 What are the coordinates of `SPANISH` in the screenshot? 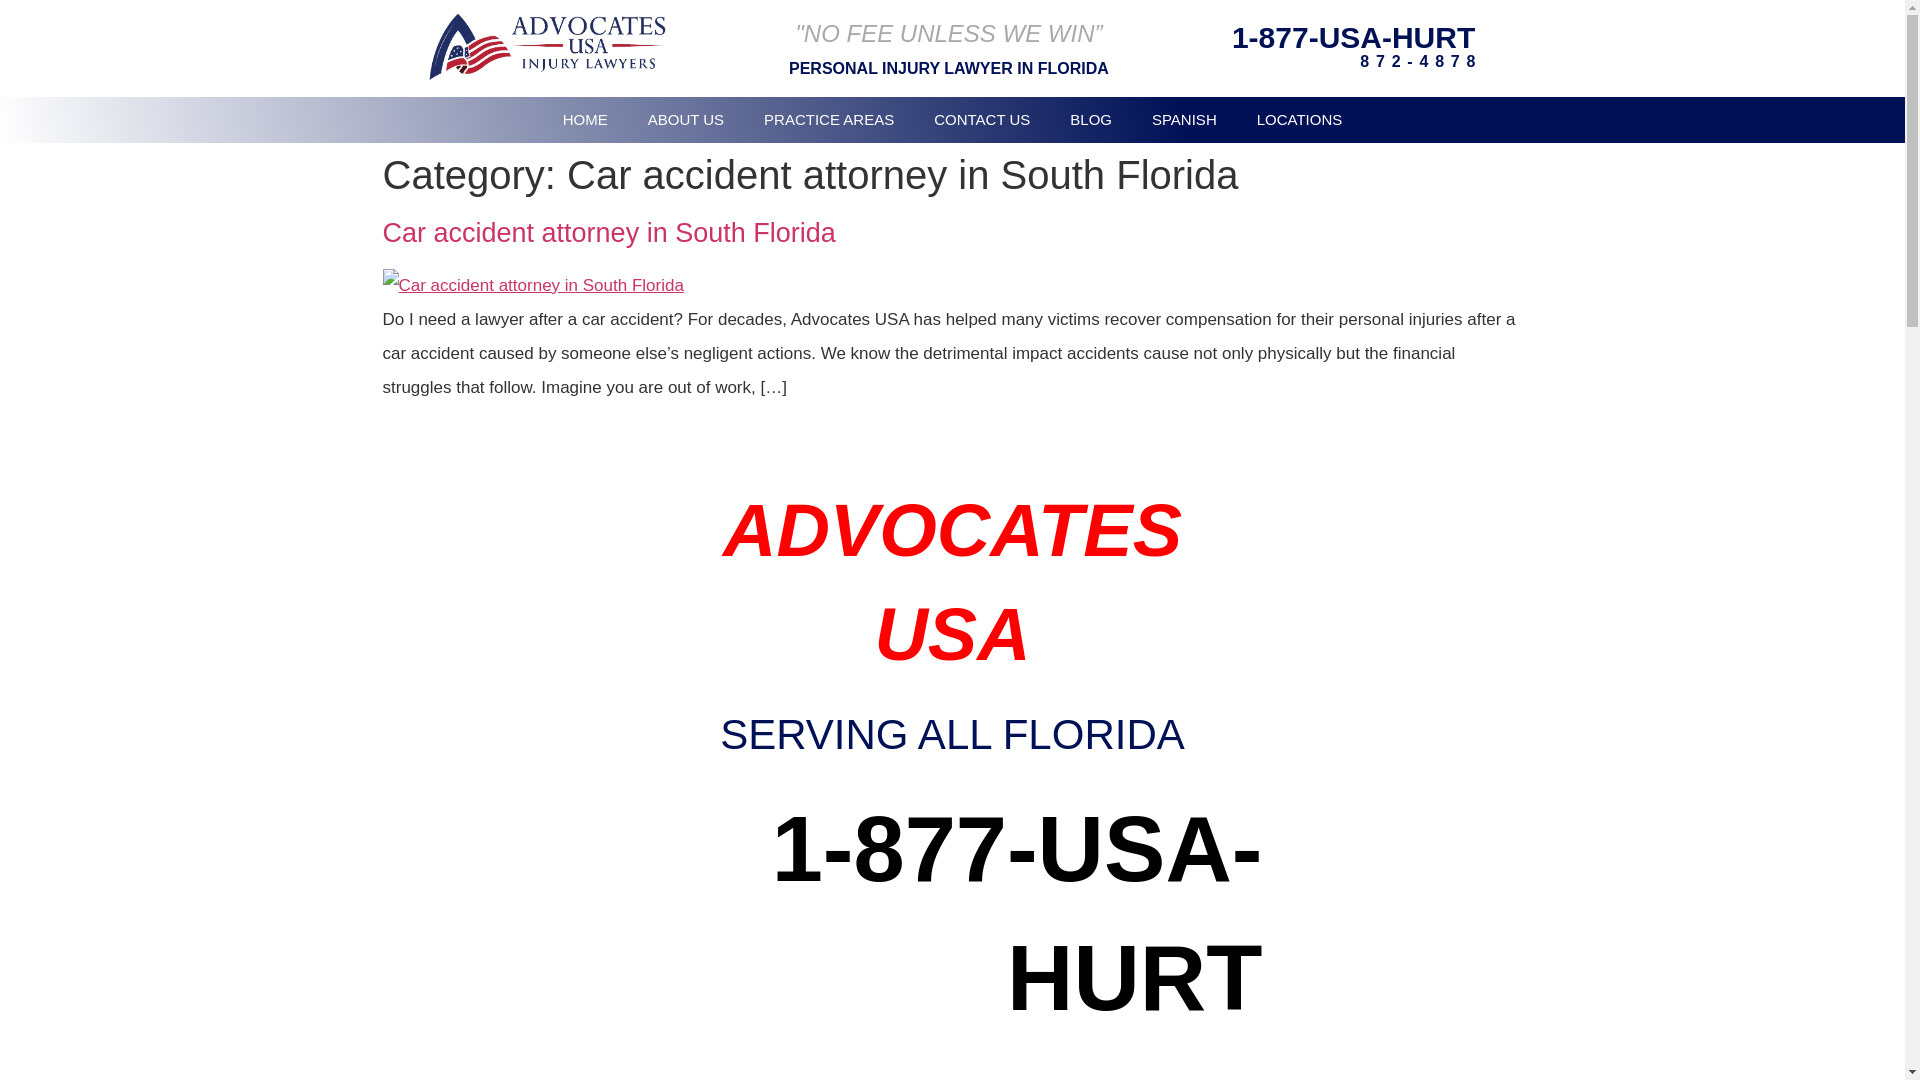 It's located at (1184, 119).